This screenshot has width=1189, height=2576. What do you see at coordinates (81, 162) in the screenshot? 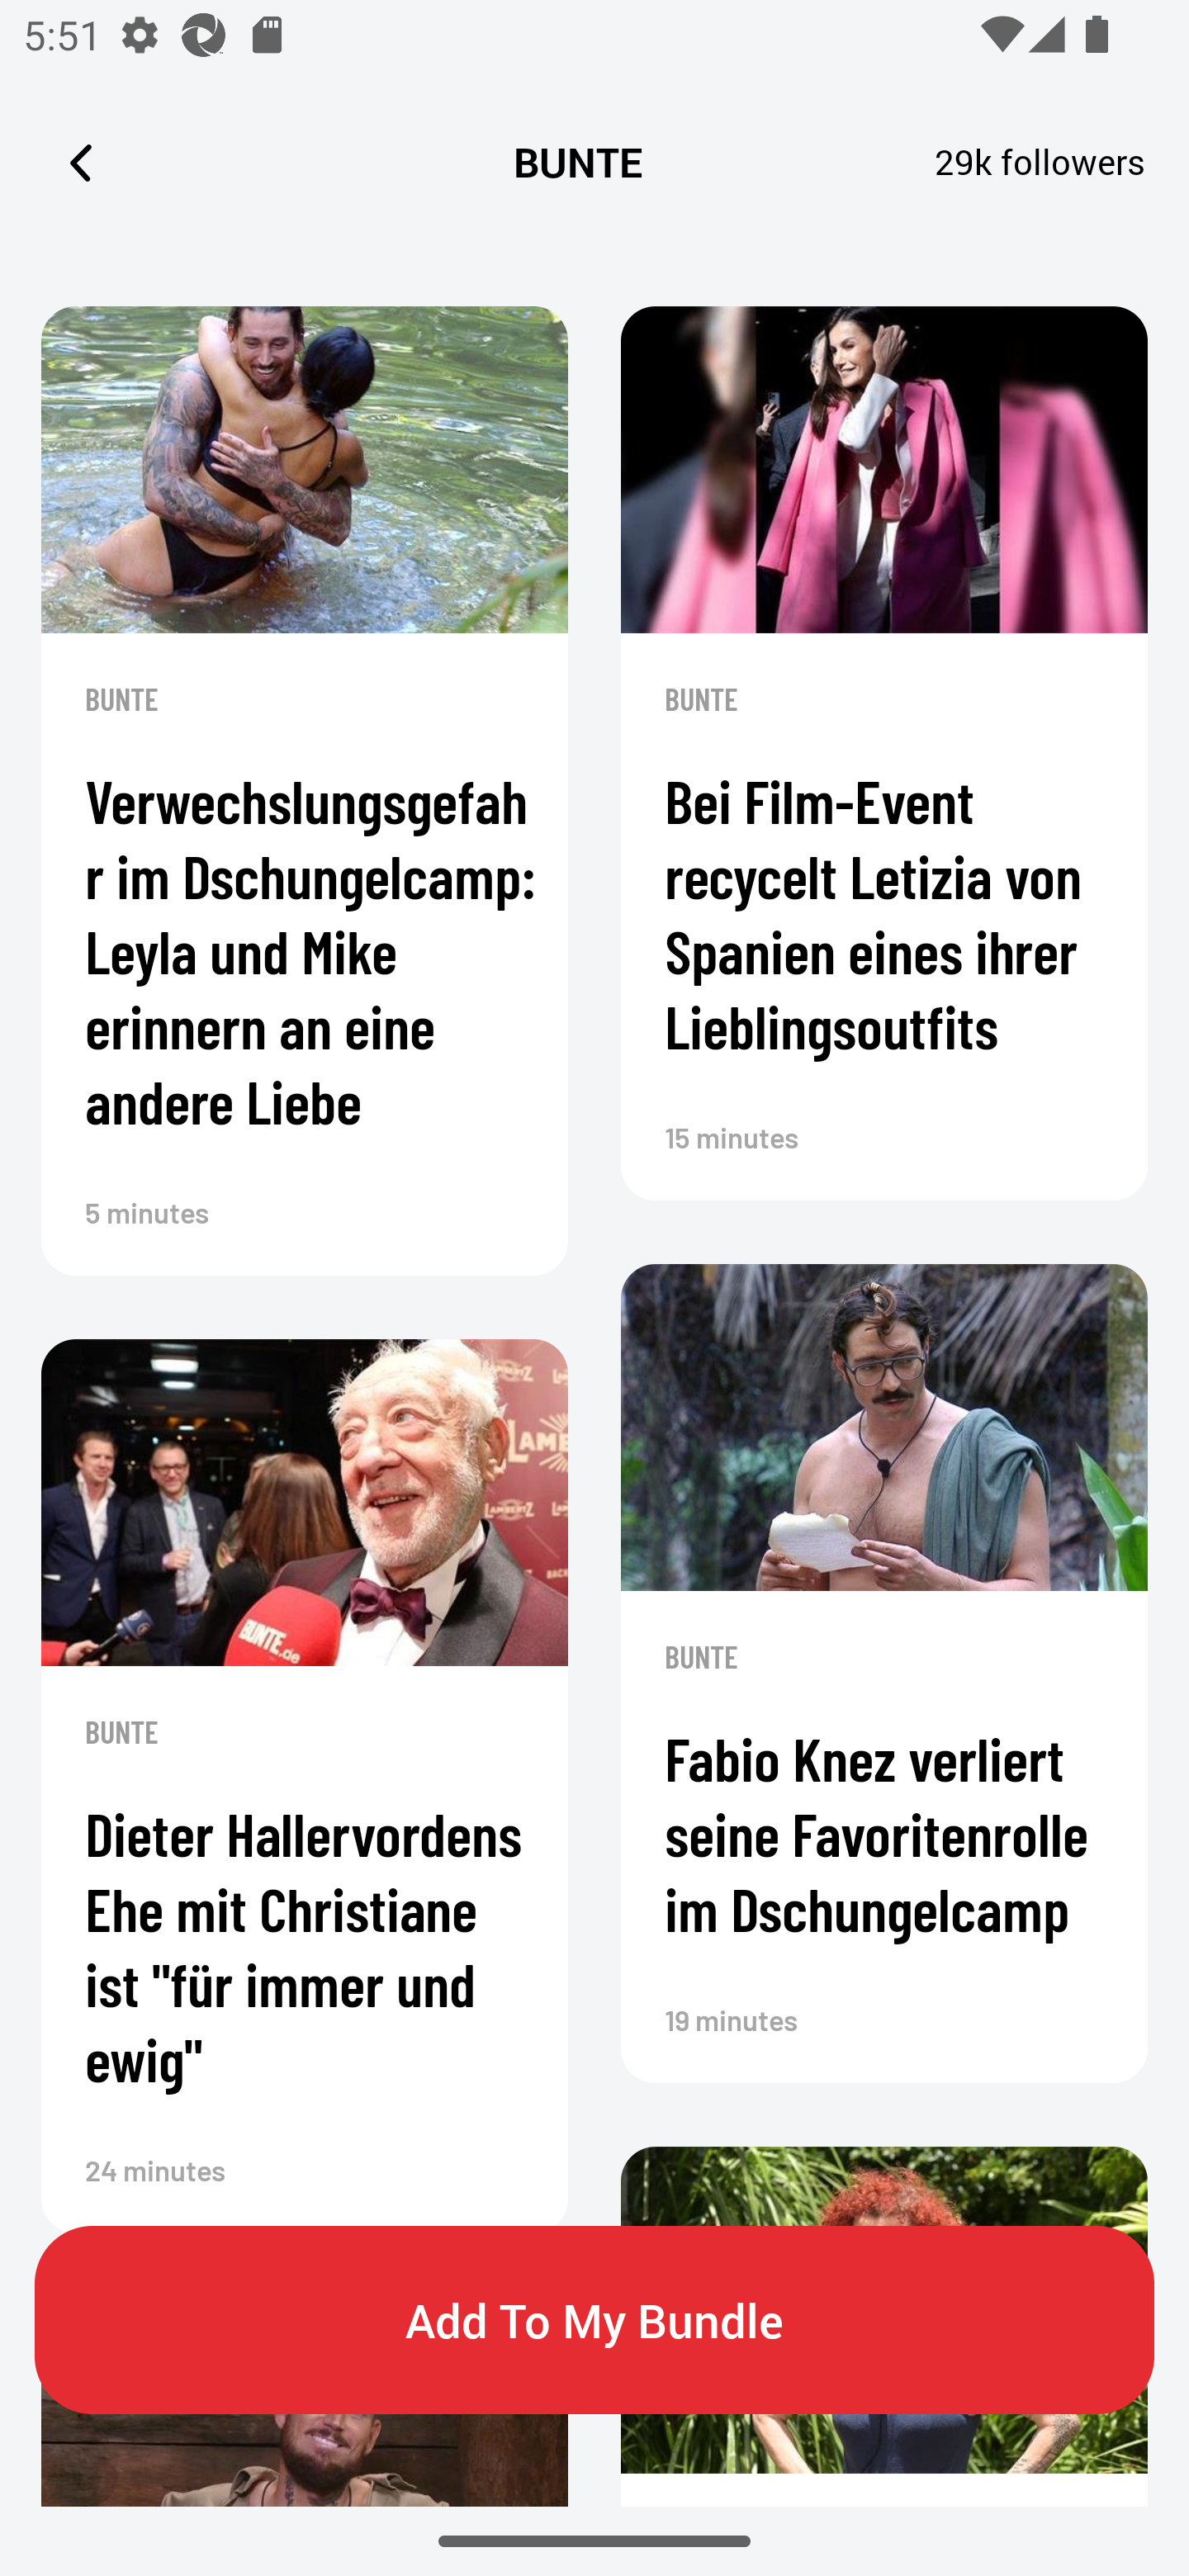
I see `Leading Icon` at bounding box center [81, 162].